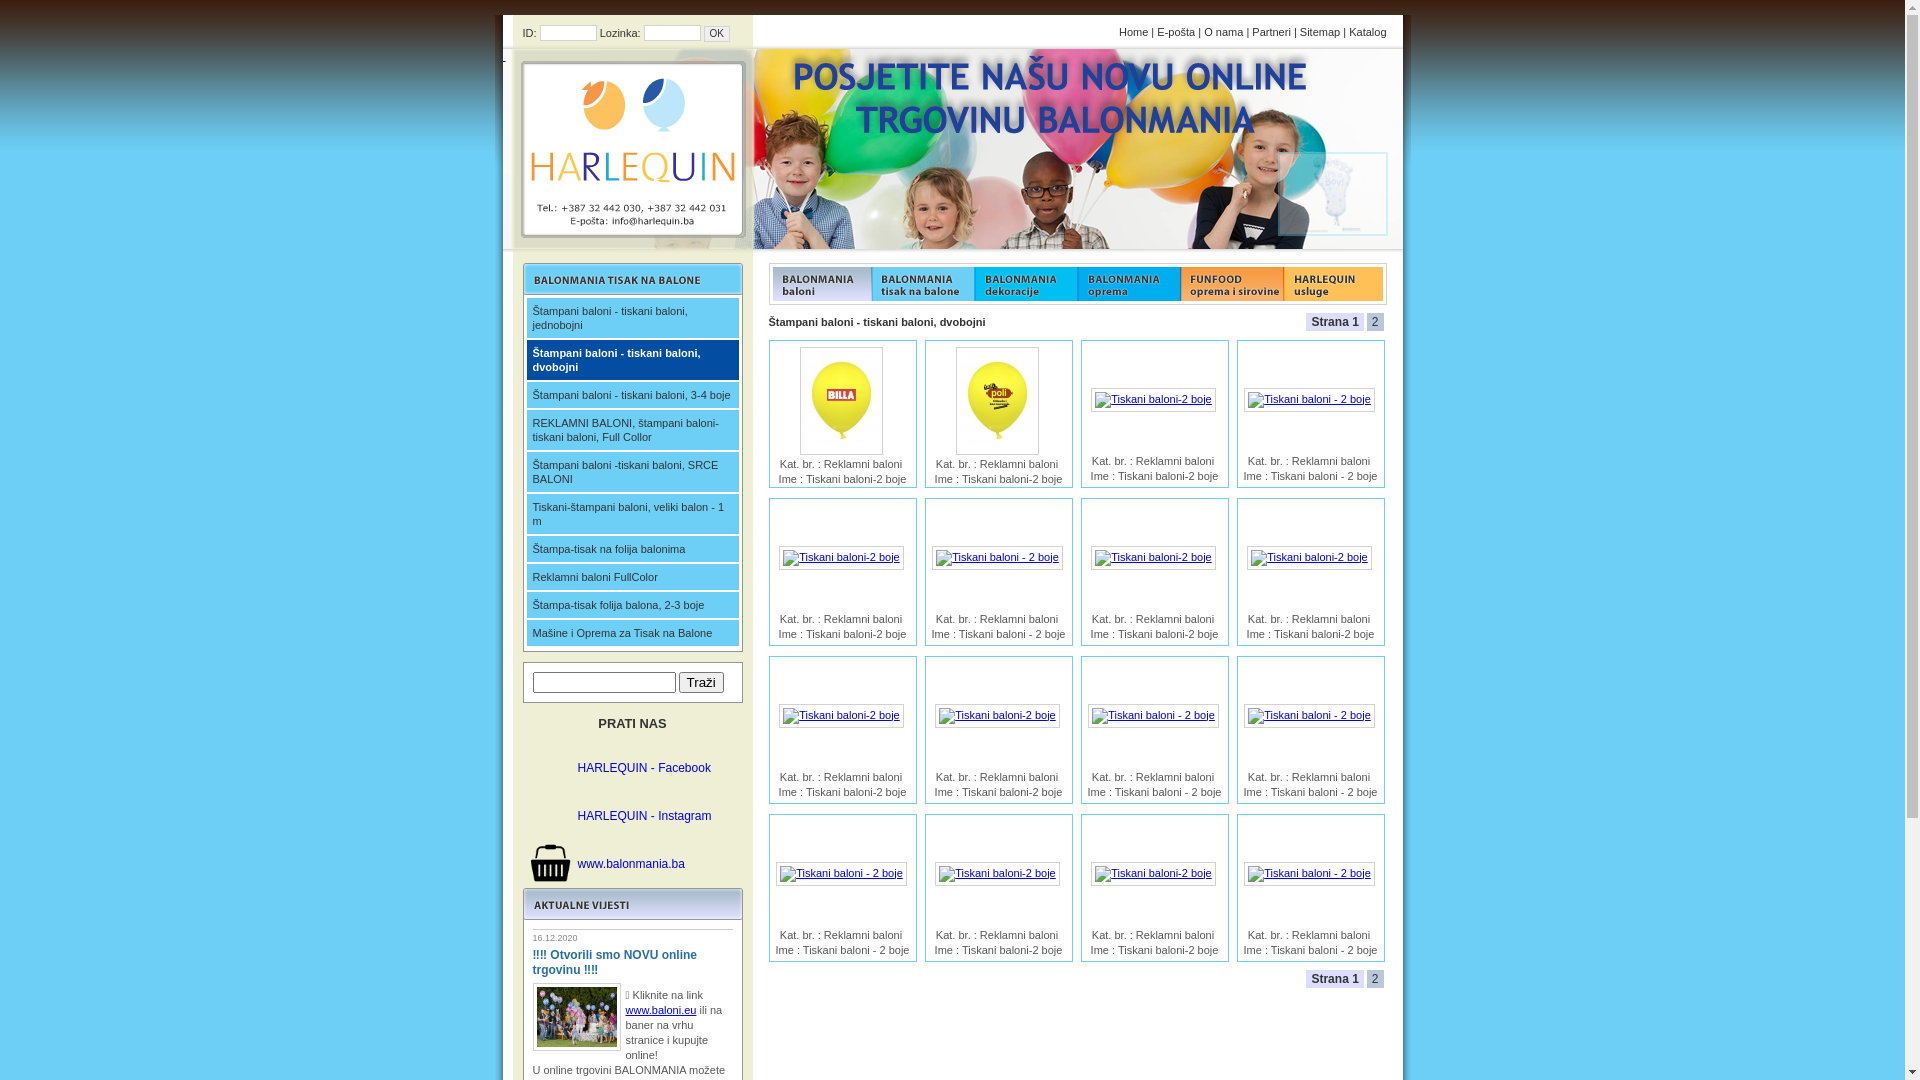  Describe the element at coordinates (1377, 322) in the screenshot. I see `2` at that location.